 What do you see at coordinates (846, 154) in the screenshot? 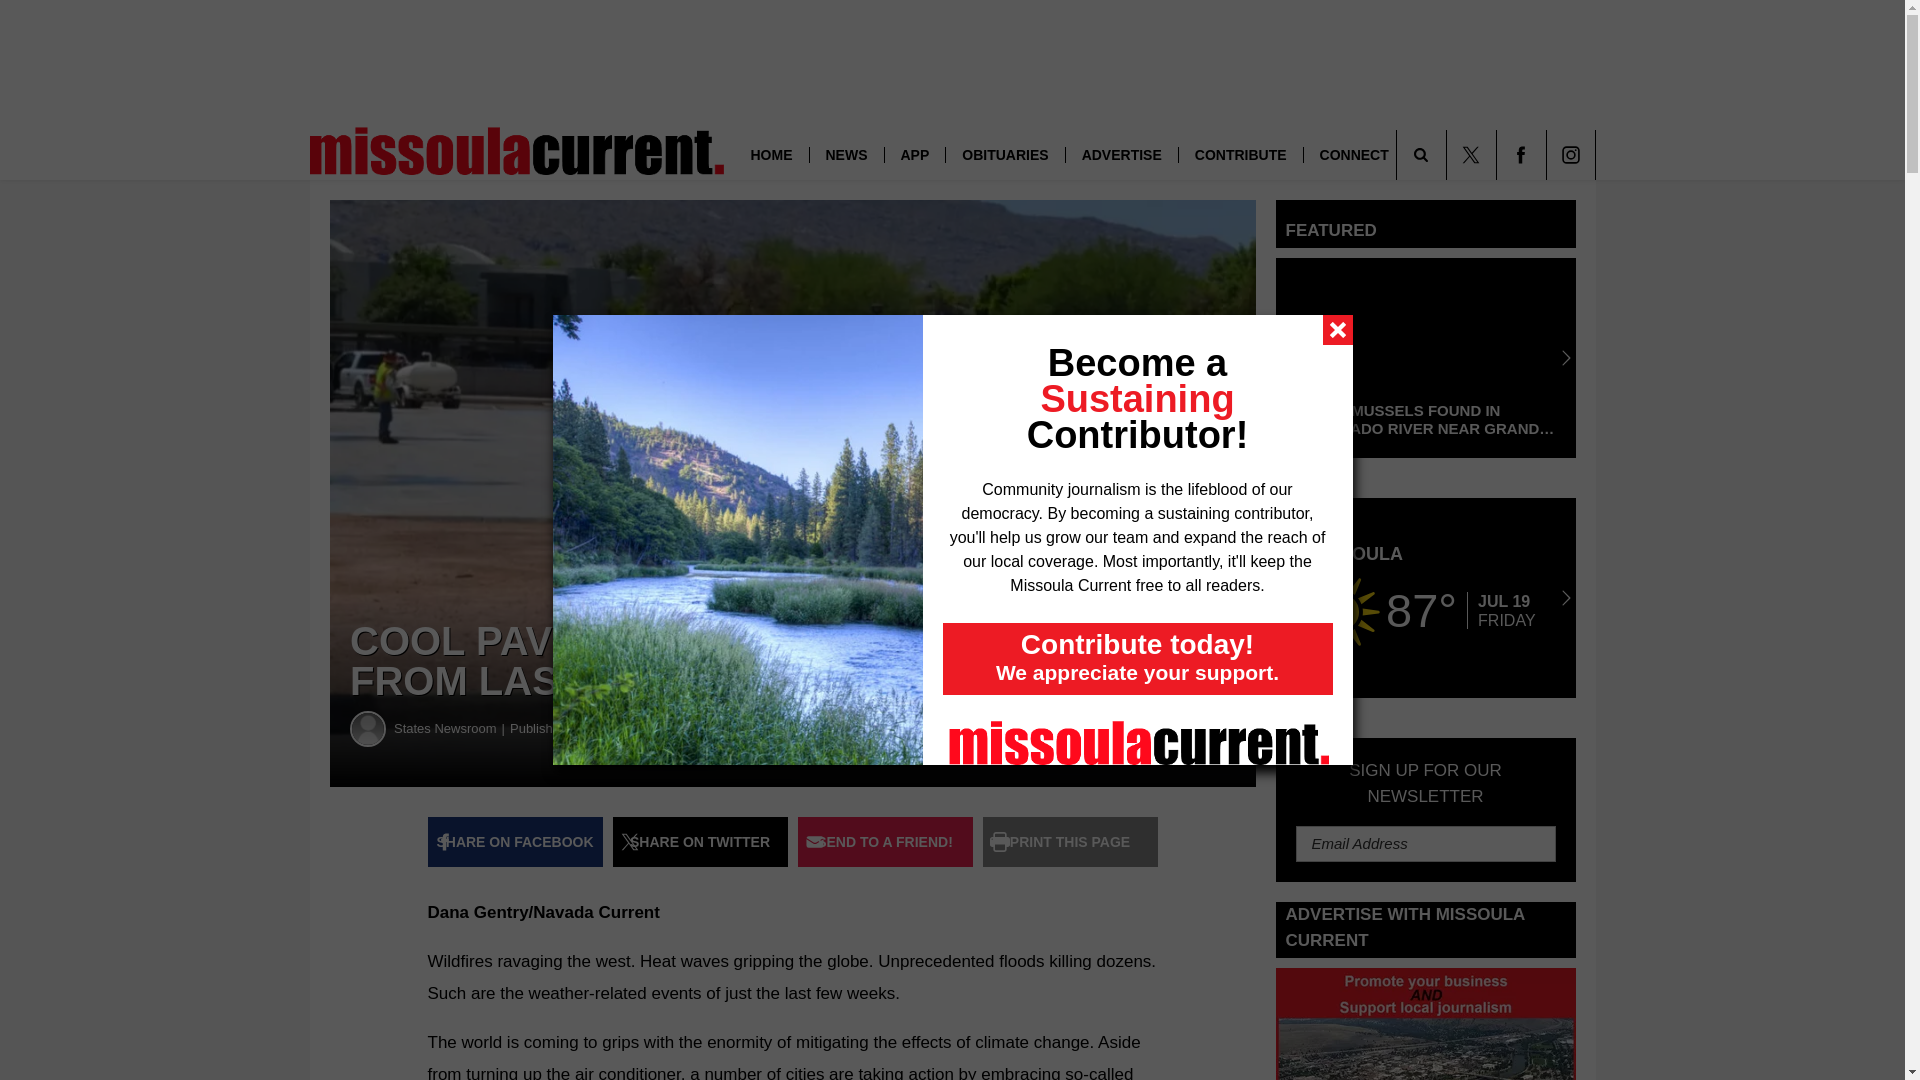
I see `NEWS` at bounding box center [846, 154].